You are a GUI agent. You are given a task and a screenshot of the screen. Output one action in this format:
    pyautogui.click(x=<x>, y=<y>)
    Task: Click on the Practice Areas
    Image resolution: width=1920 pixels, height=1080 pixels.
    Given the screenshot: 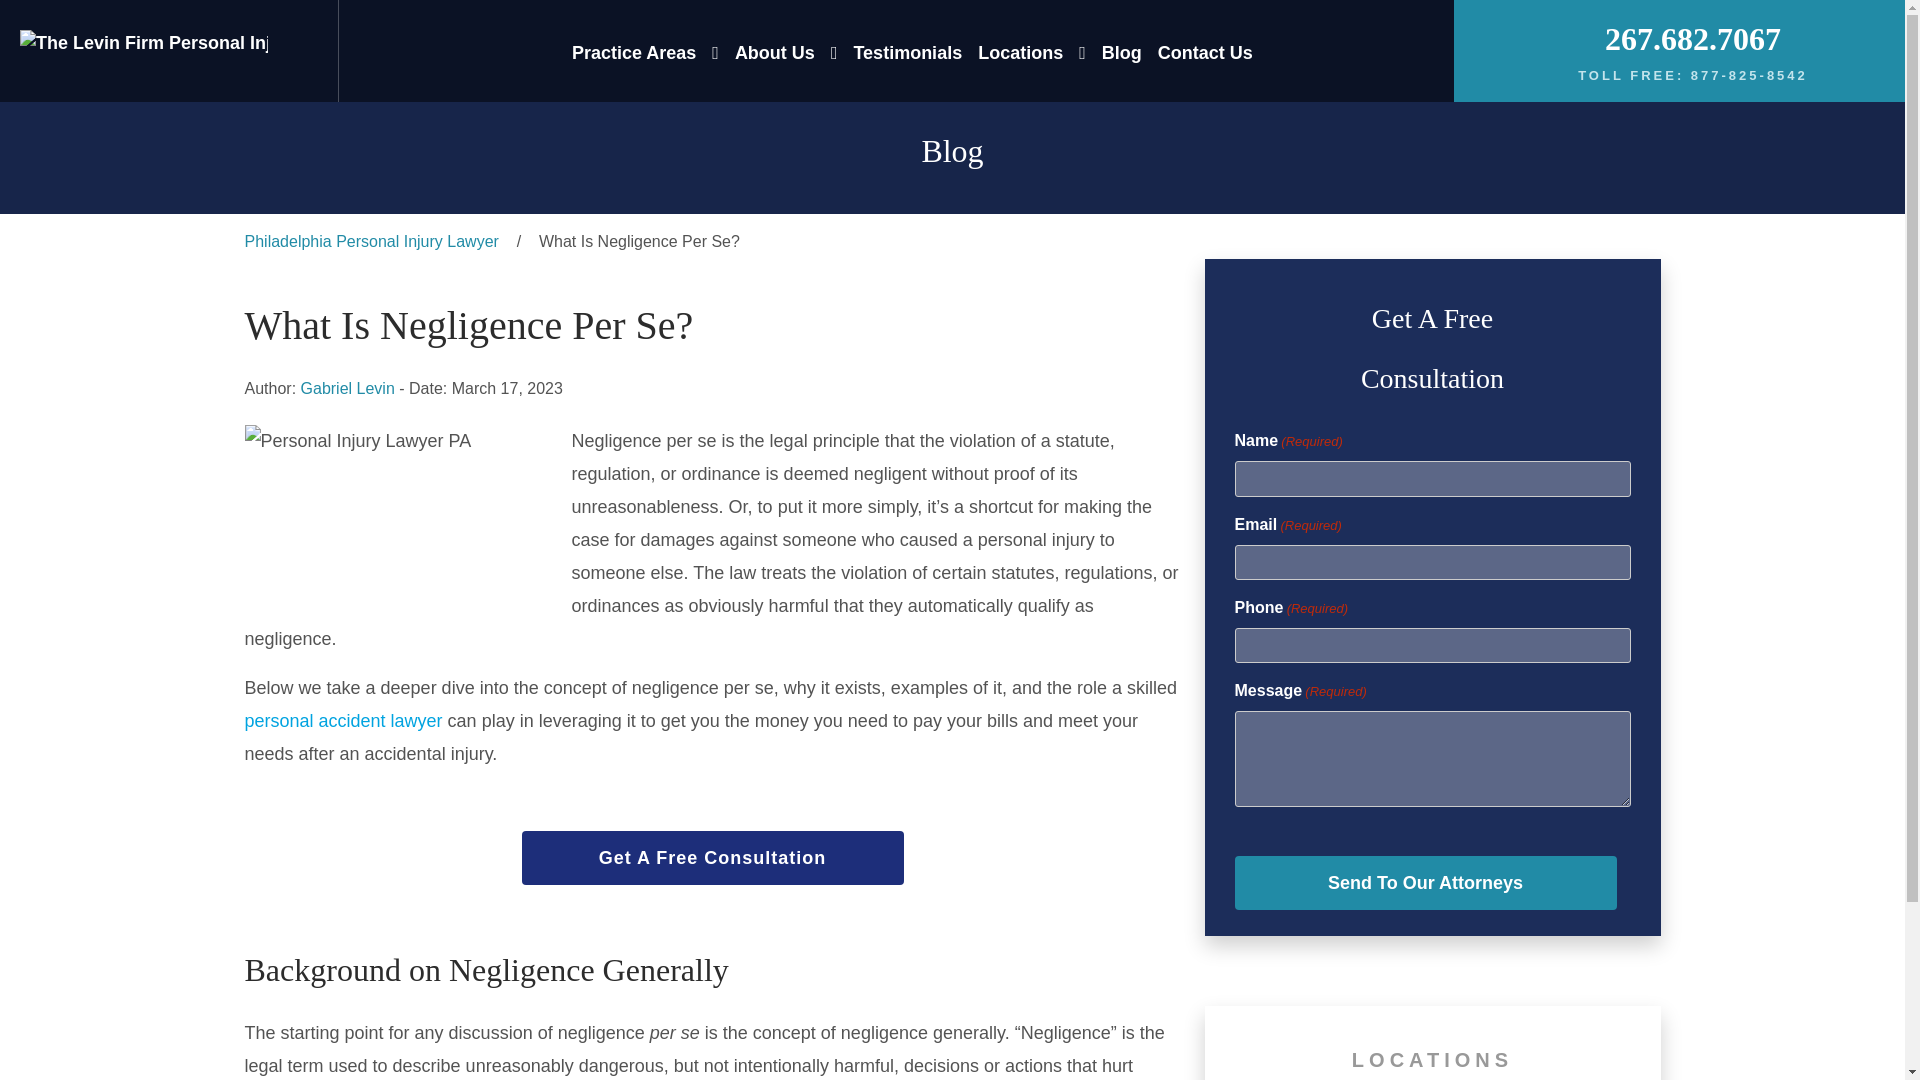 What is the action you would take?
    pyautogui.click(x=715, y=52)
    